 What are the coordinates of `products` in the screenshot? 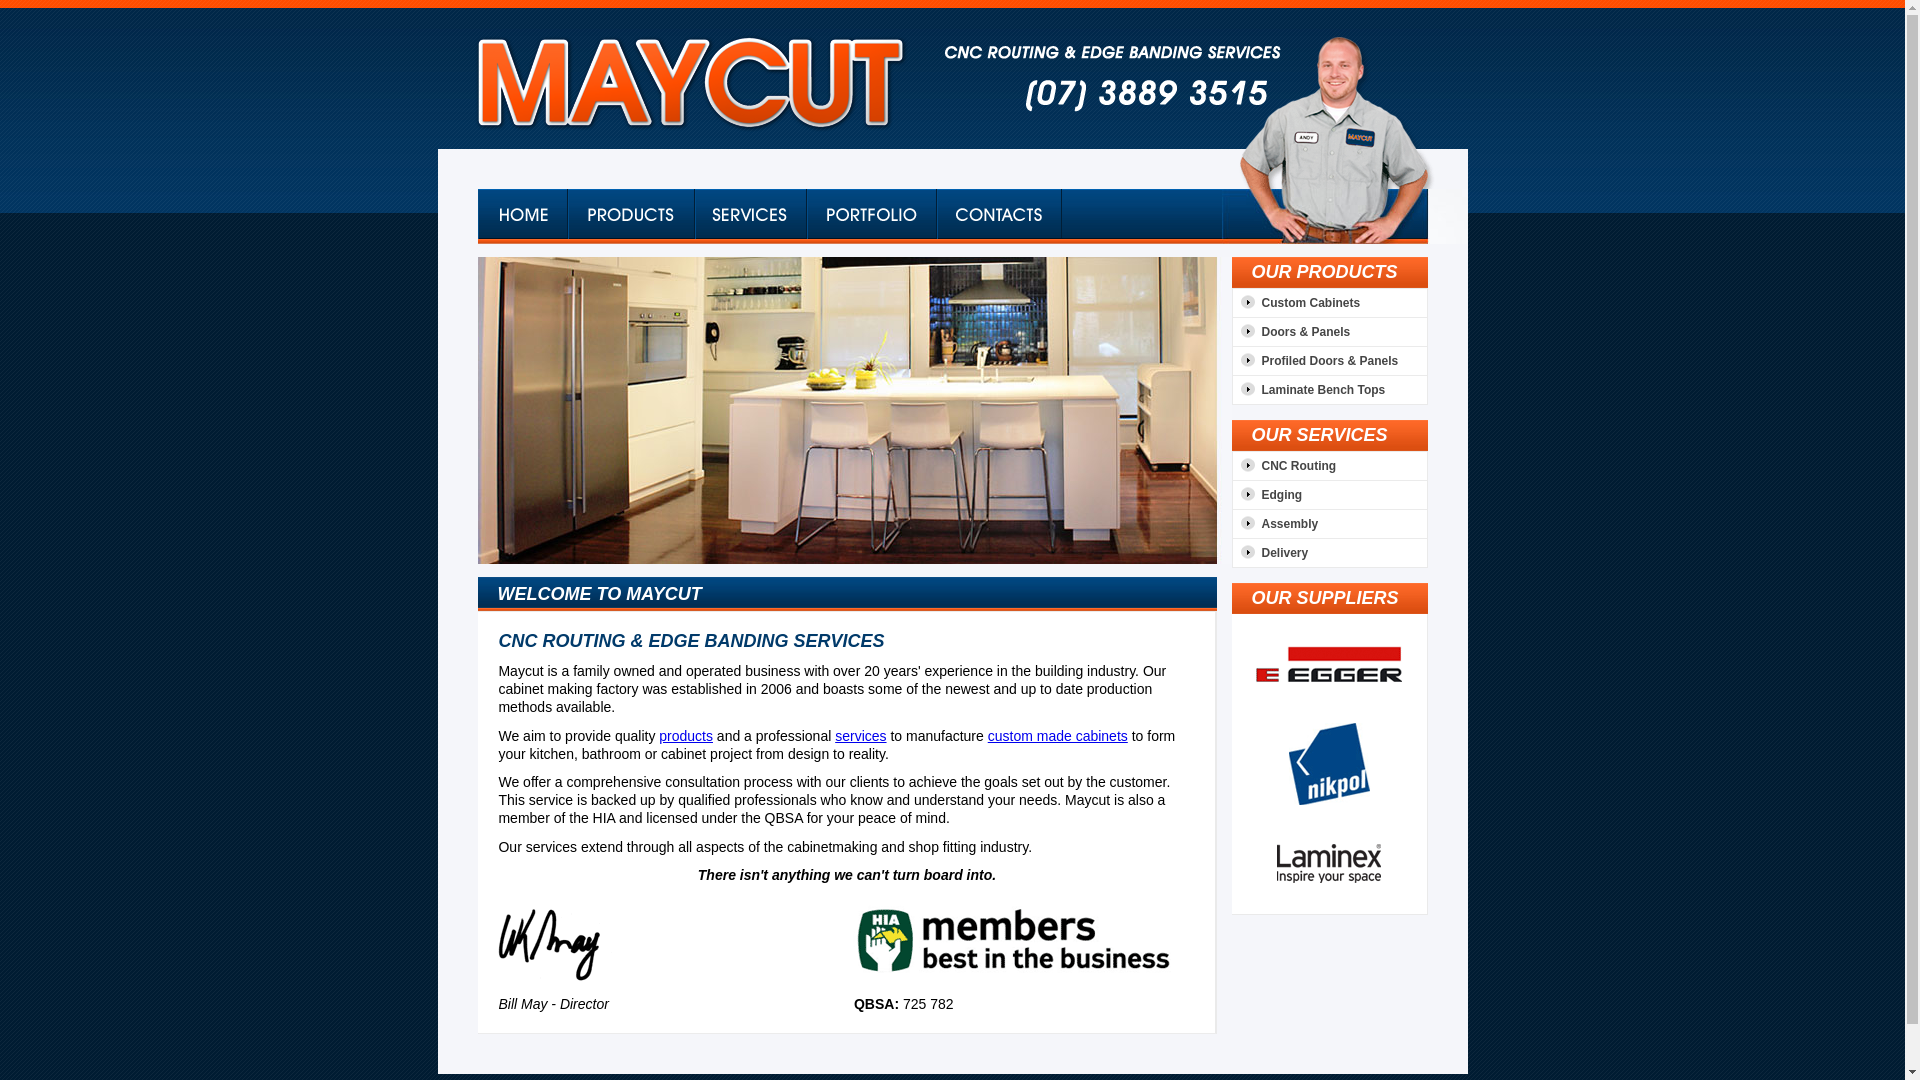 It's located at (686, 736).